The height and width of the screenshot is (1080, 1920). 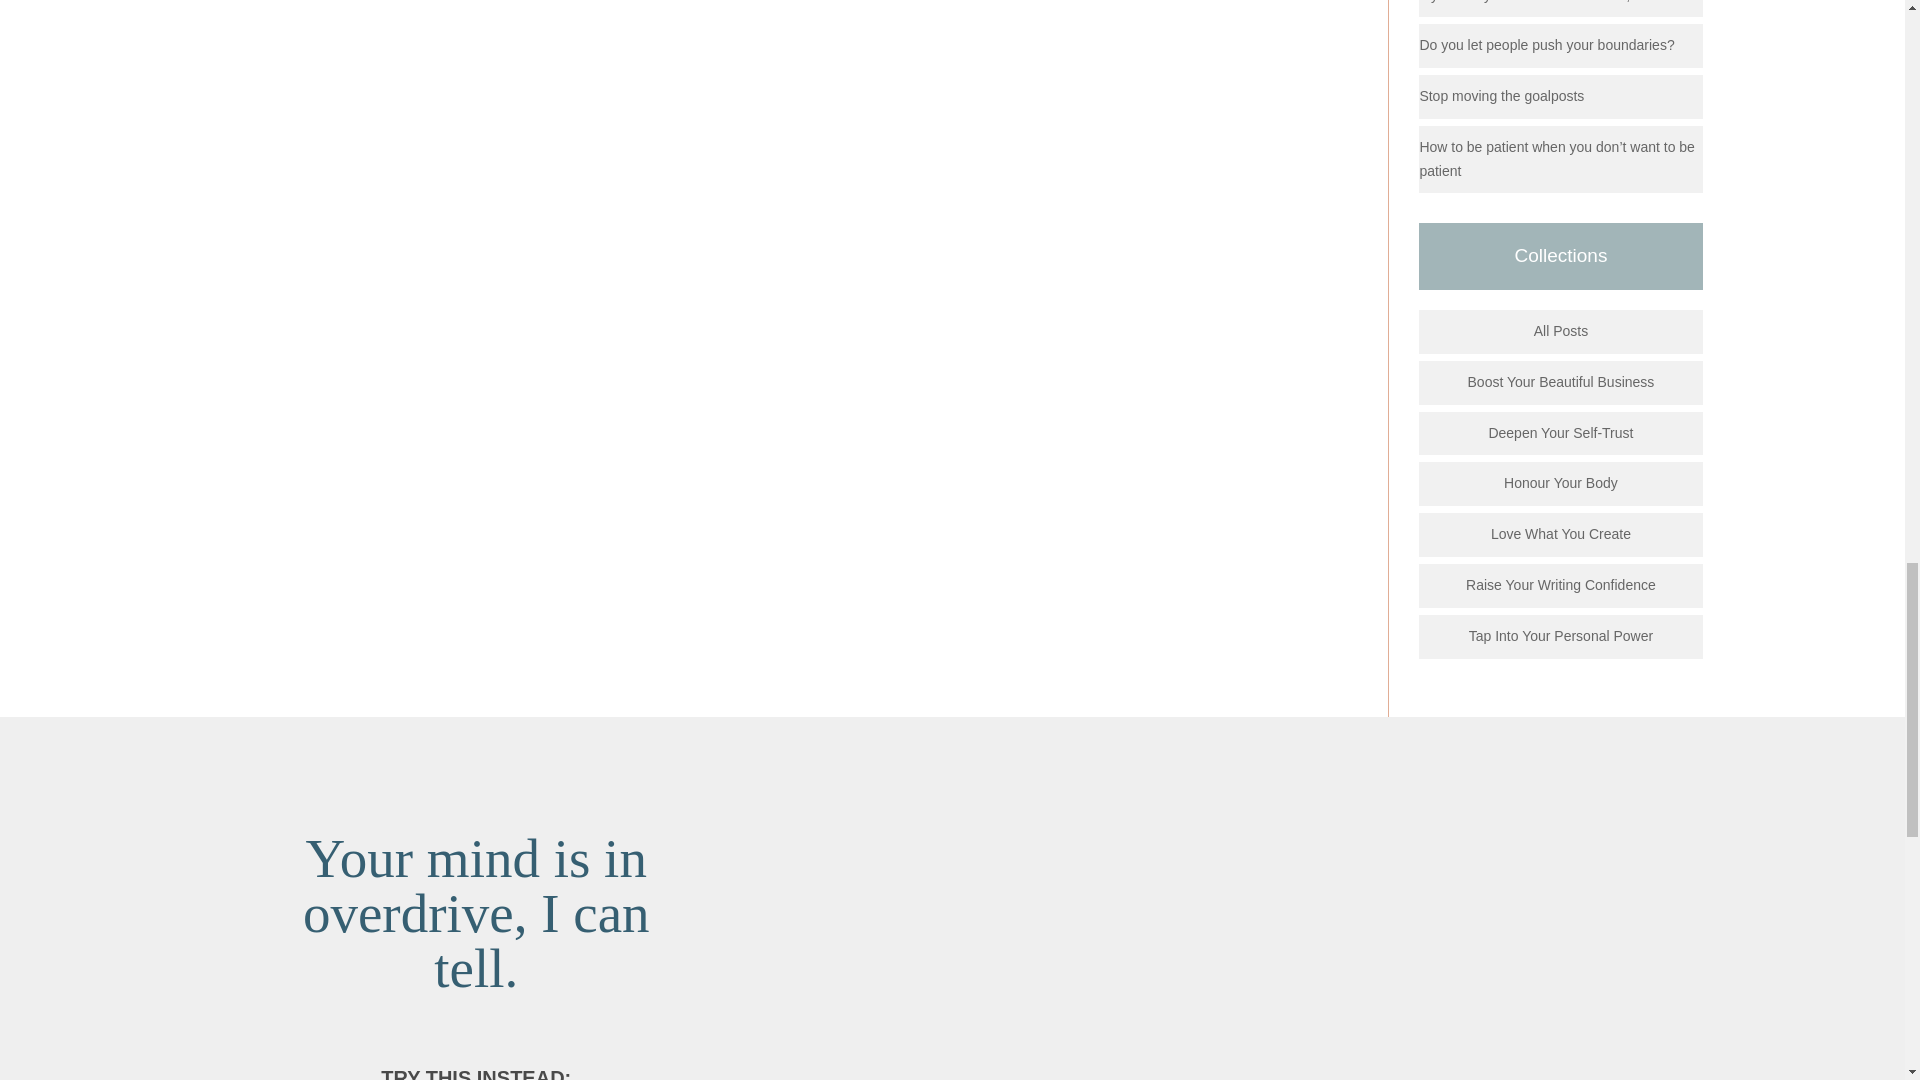 I want to click on Boost Your Beautiful Business, so click(x=1562, y=381).